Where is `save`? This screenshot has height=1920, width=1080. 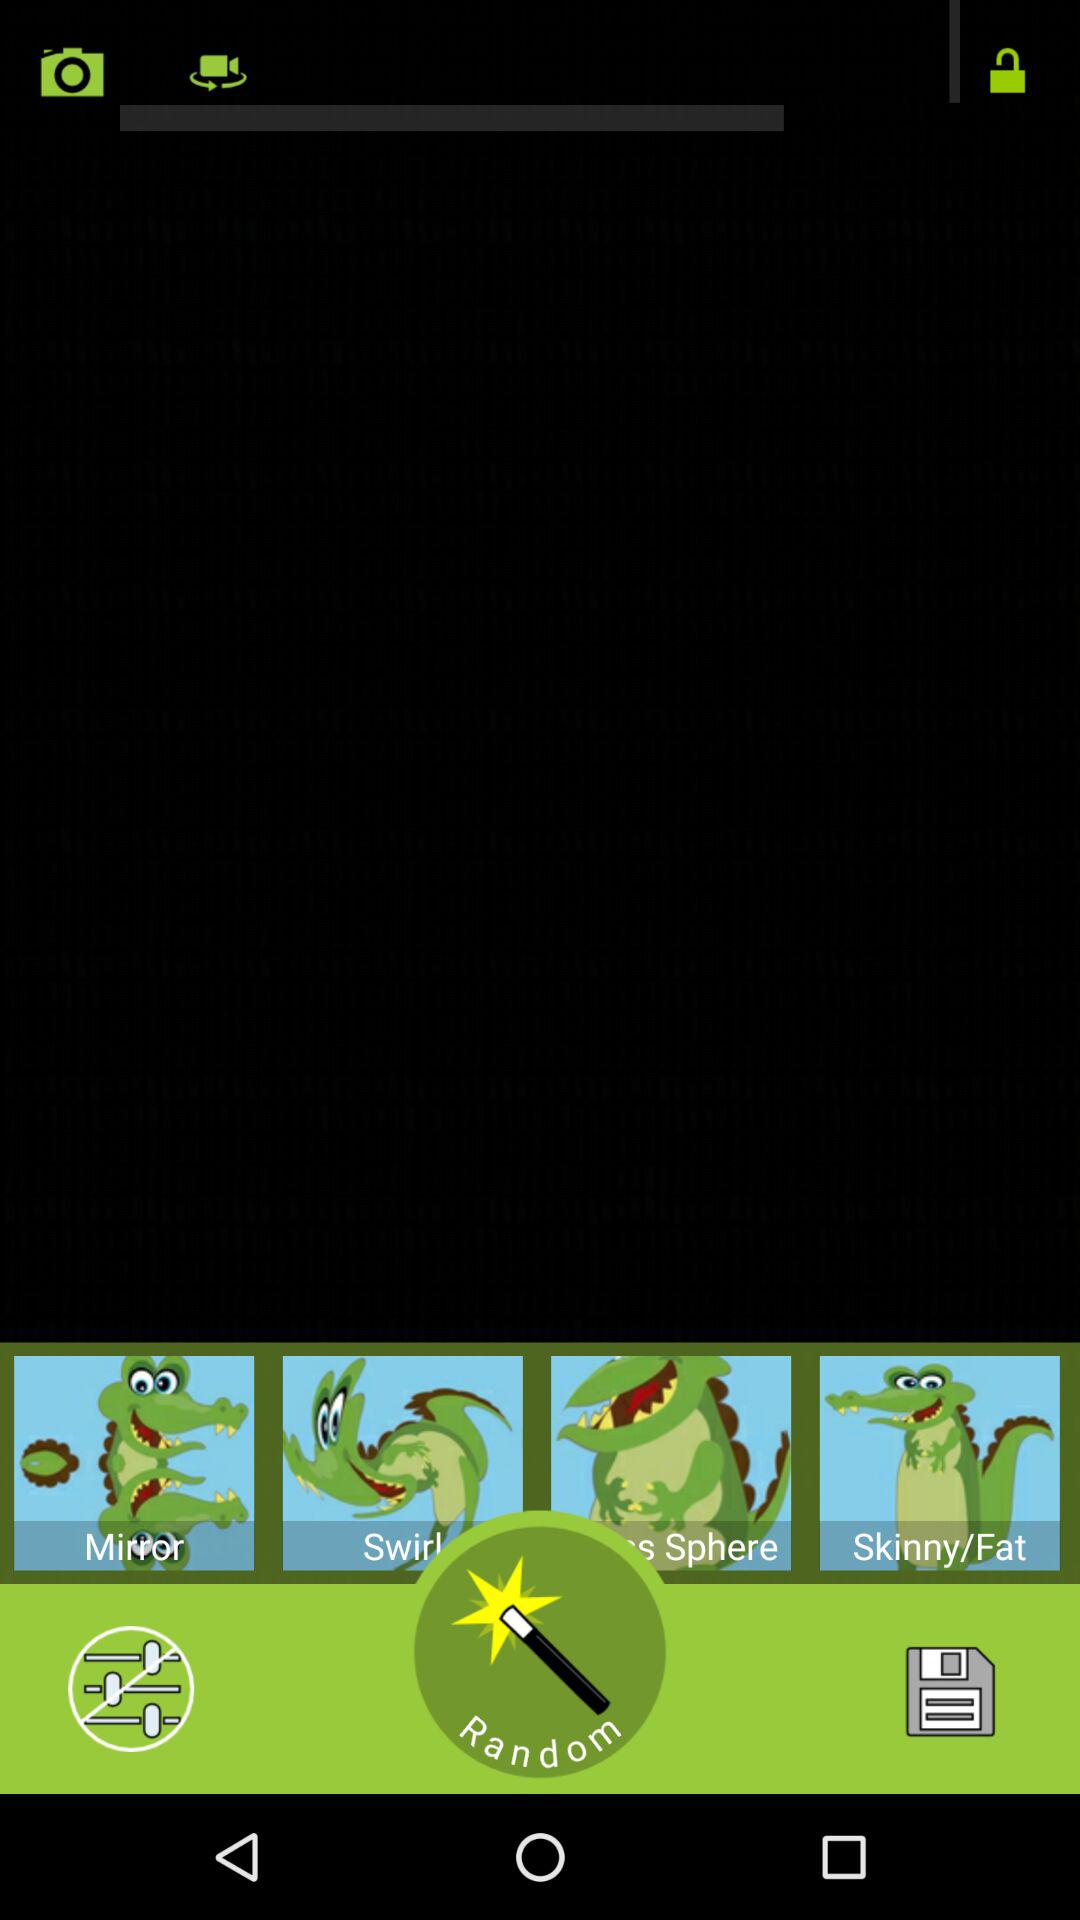 save is located at coordinates (948, 1689).